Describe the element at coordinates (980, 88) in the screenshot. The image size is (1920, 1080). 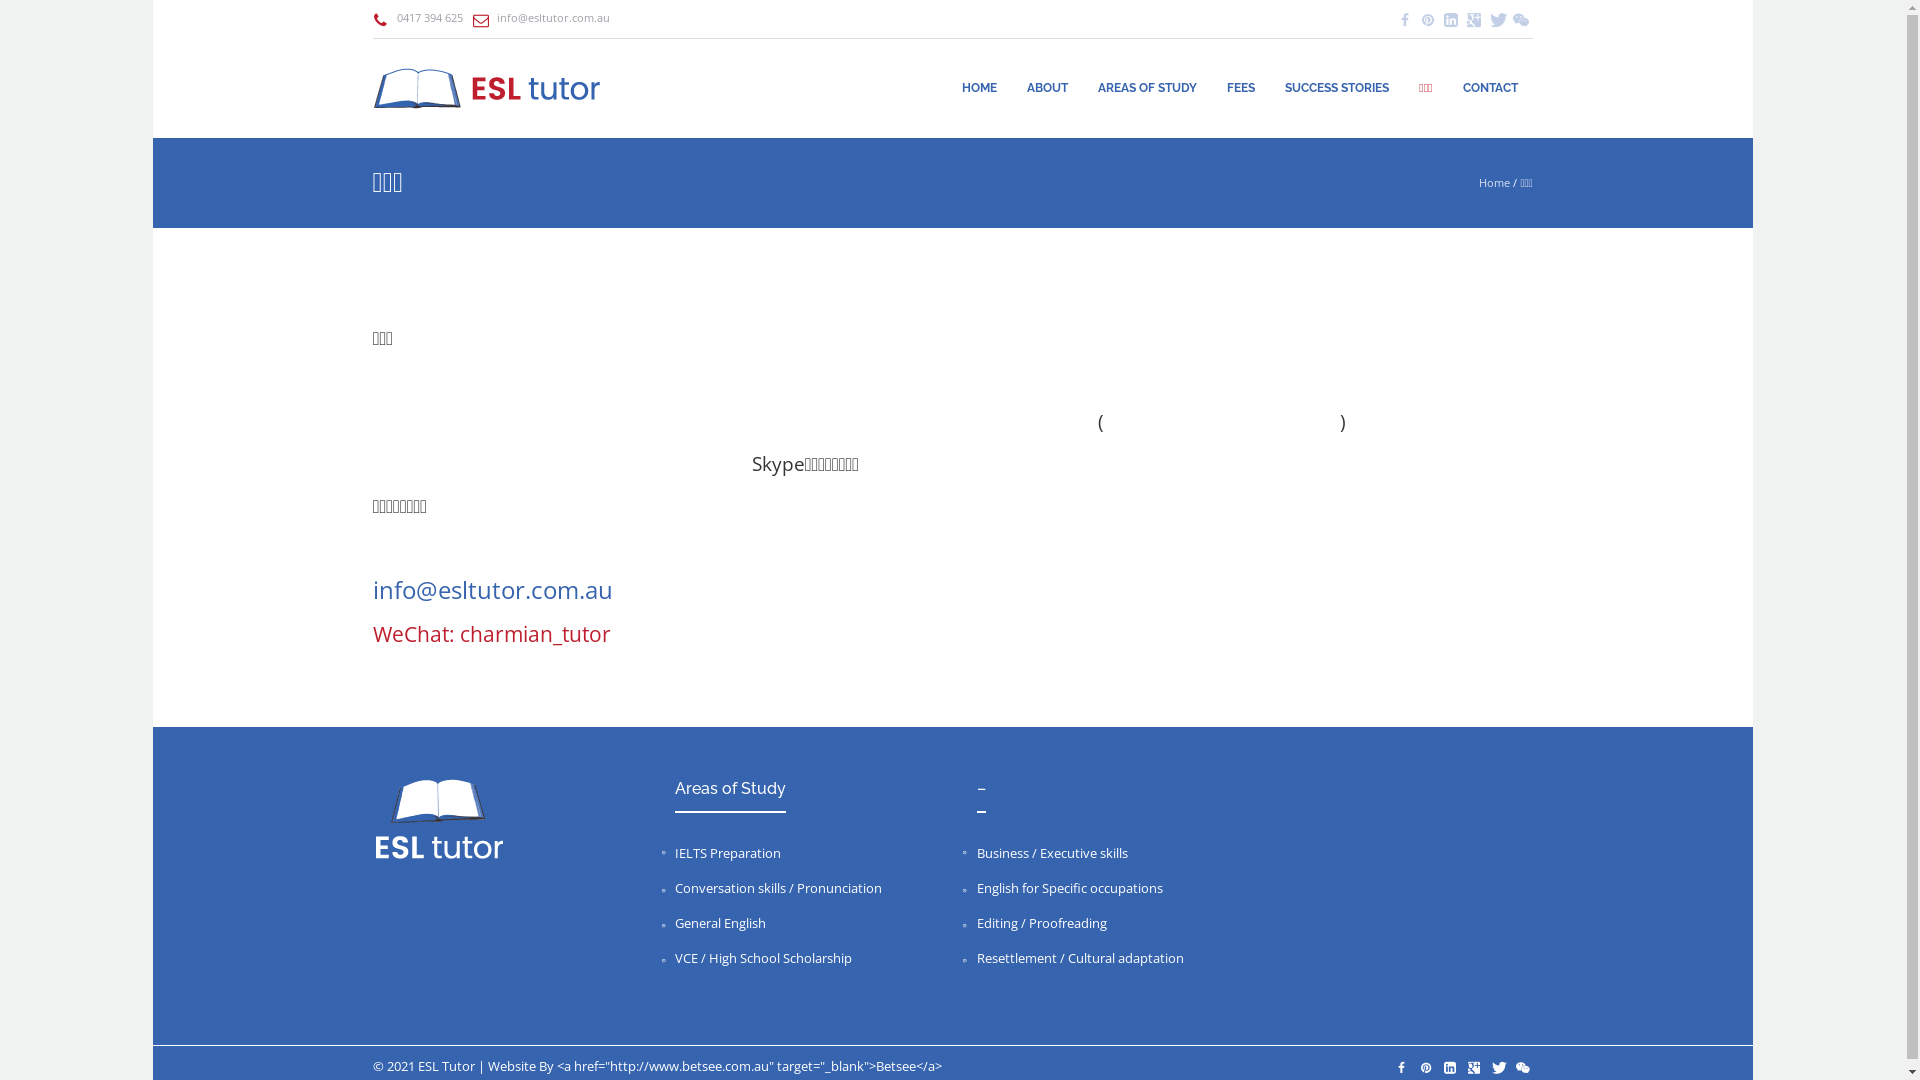
I see `HOME` at that location.